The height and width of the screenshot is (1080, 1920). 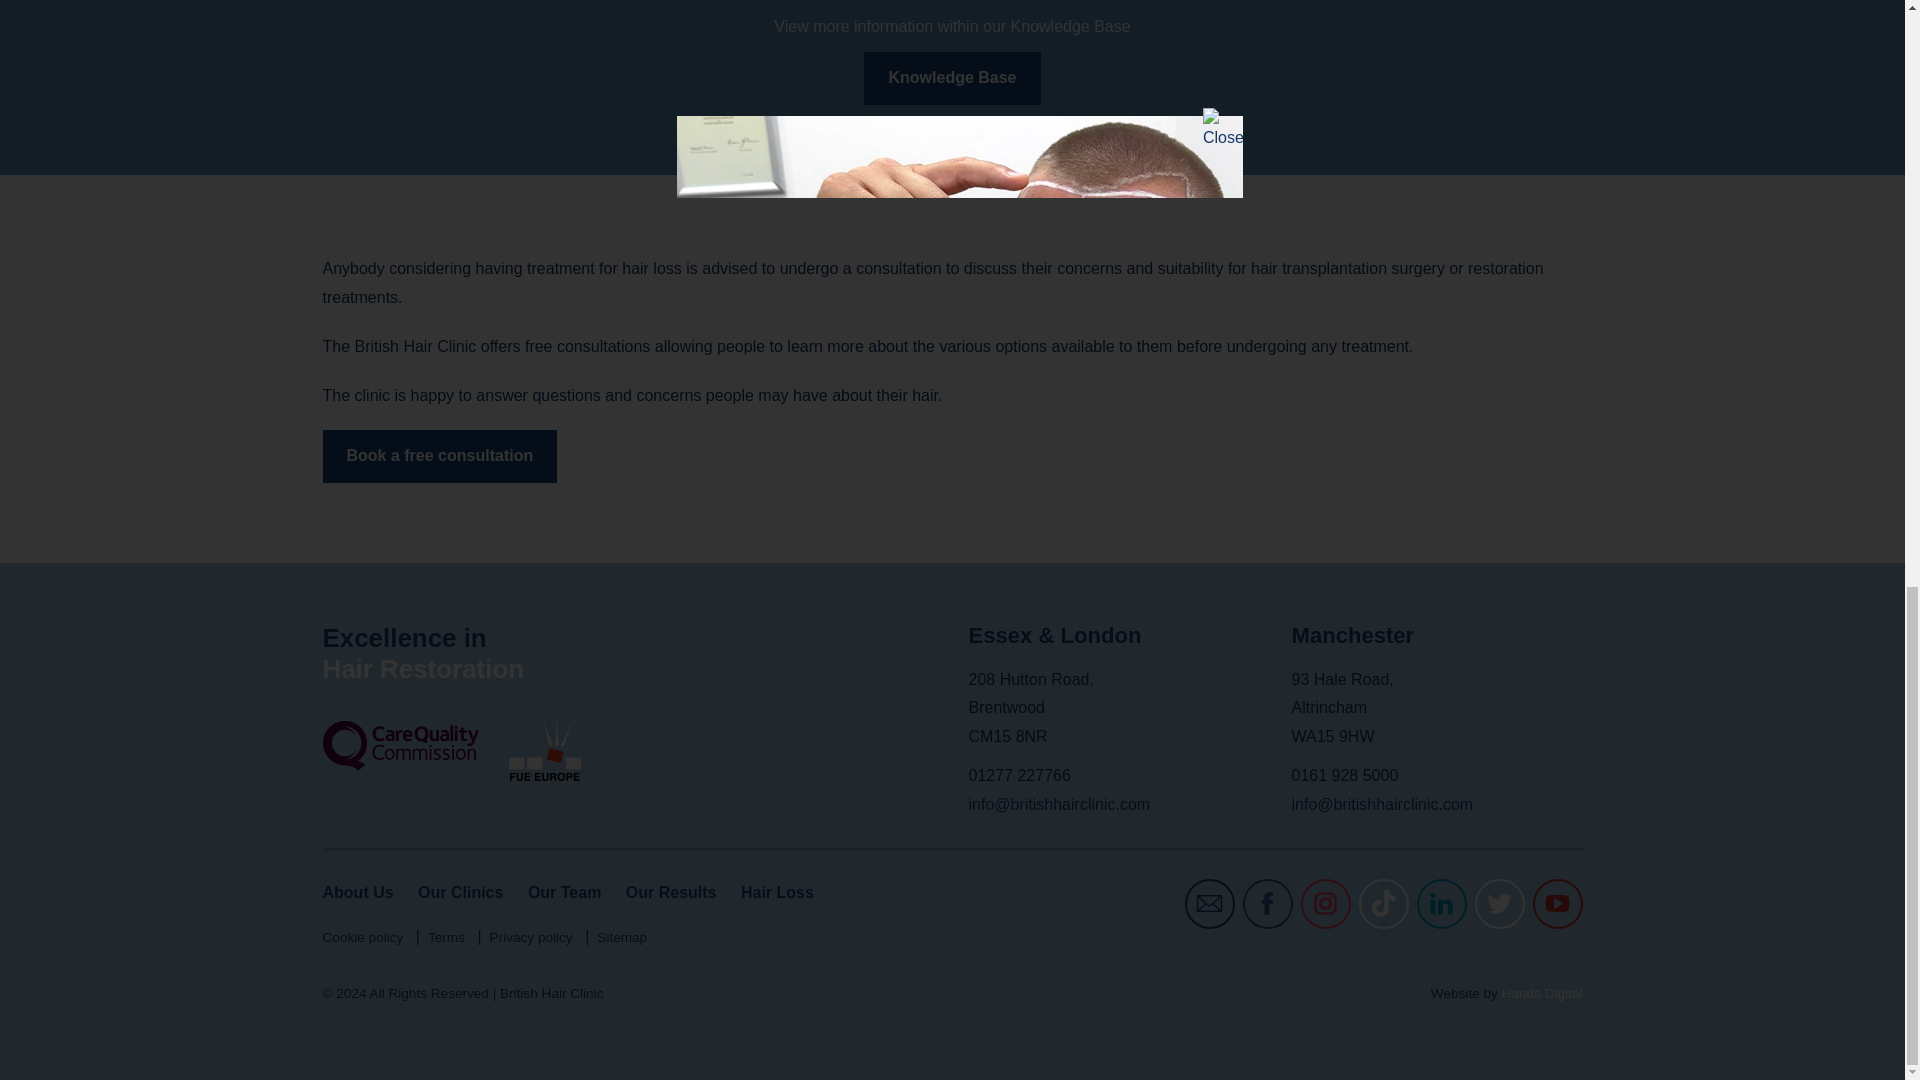 I want to click on Terms, so click(x=446, y=937).